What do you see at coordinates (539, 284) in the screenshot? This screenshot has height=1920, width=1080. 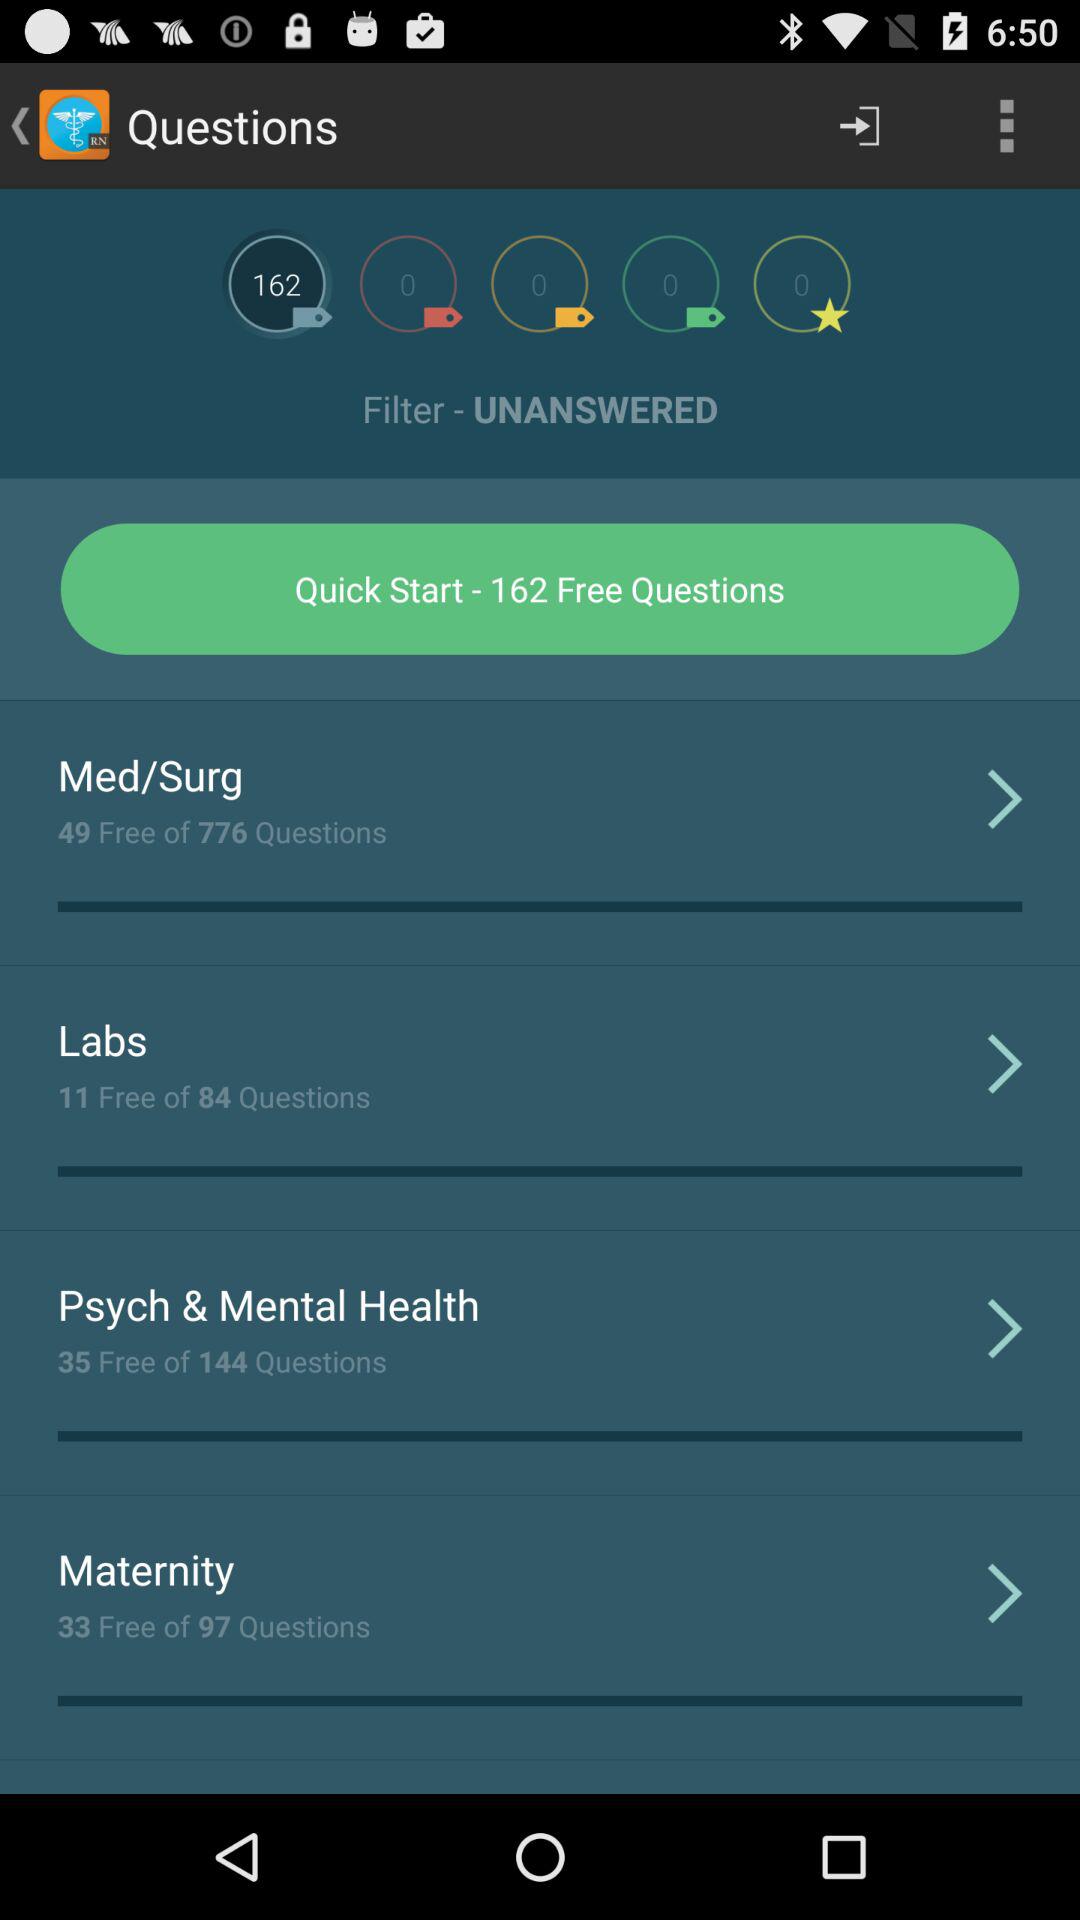 I see `yellow tag` at bounding box center [539, 284].